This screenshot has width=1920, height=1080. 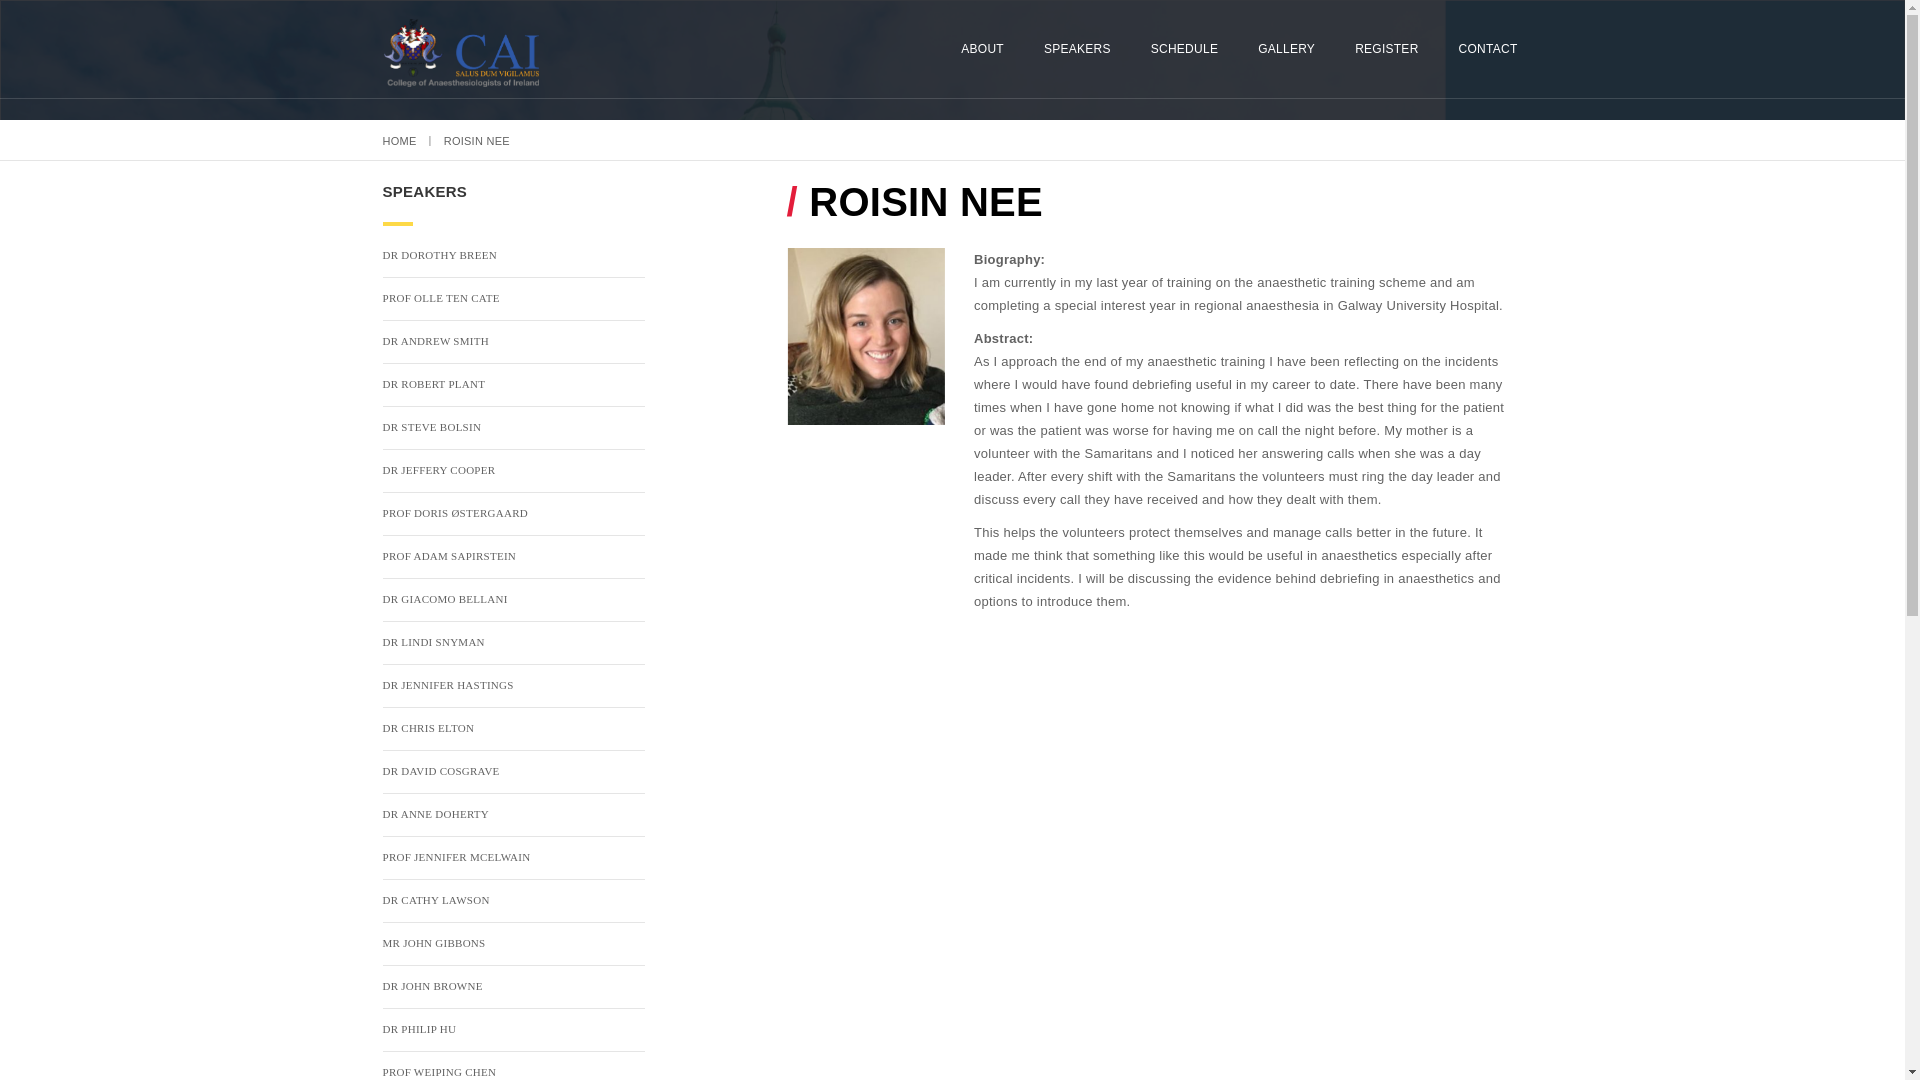 I want to click on DR STEVE BOLSIN, so click(x=514, y=433).